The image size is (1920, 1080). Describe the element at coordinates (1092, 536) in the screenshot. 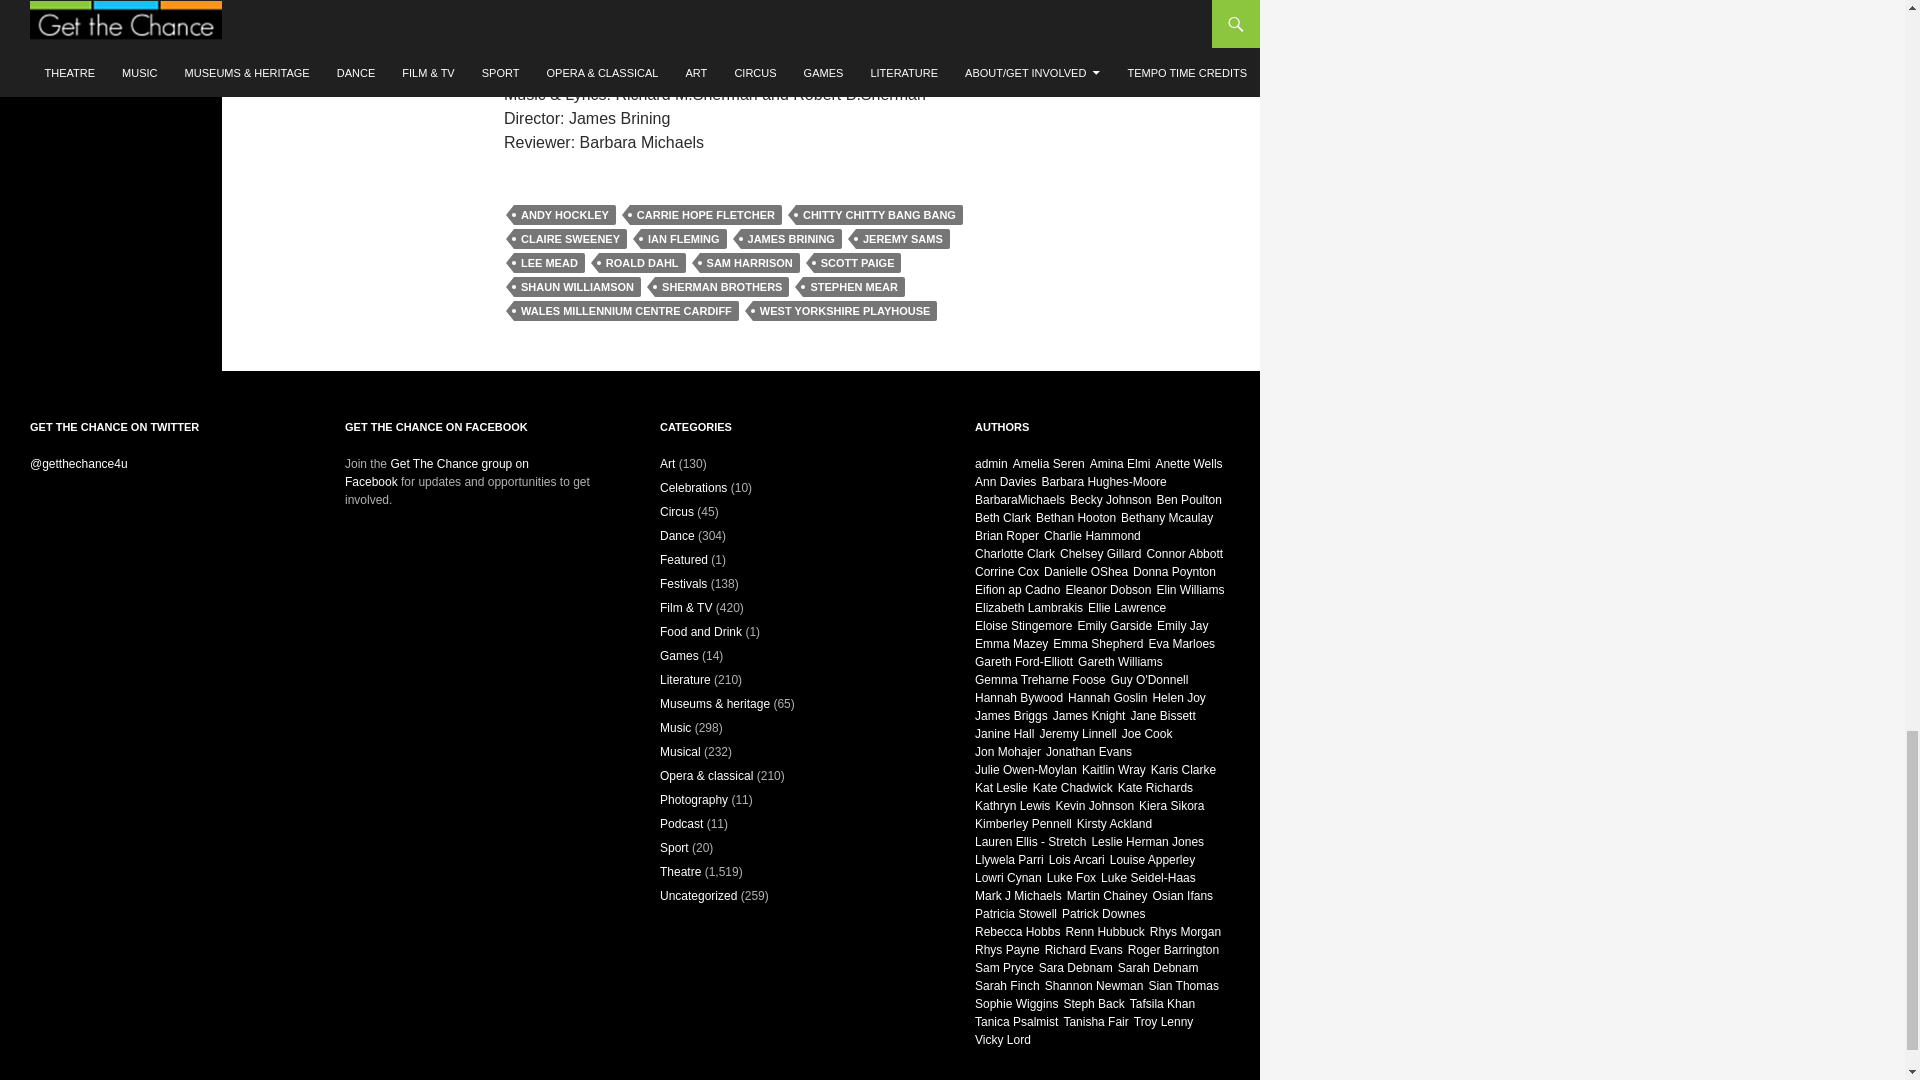

I see `Posts by Charlie Hammond` at that location.